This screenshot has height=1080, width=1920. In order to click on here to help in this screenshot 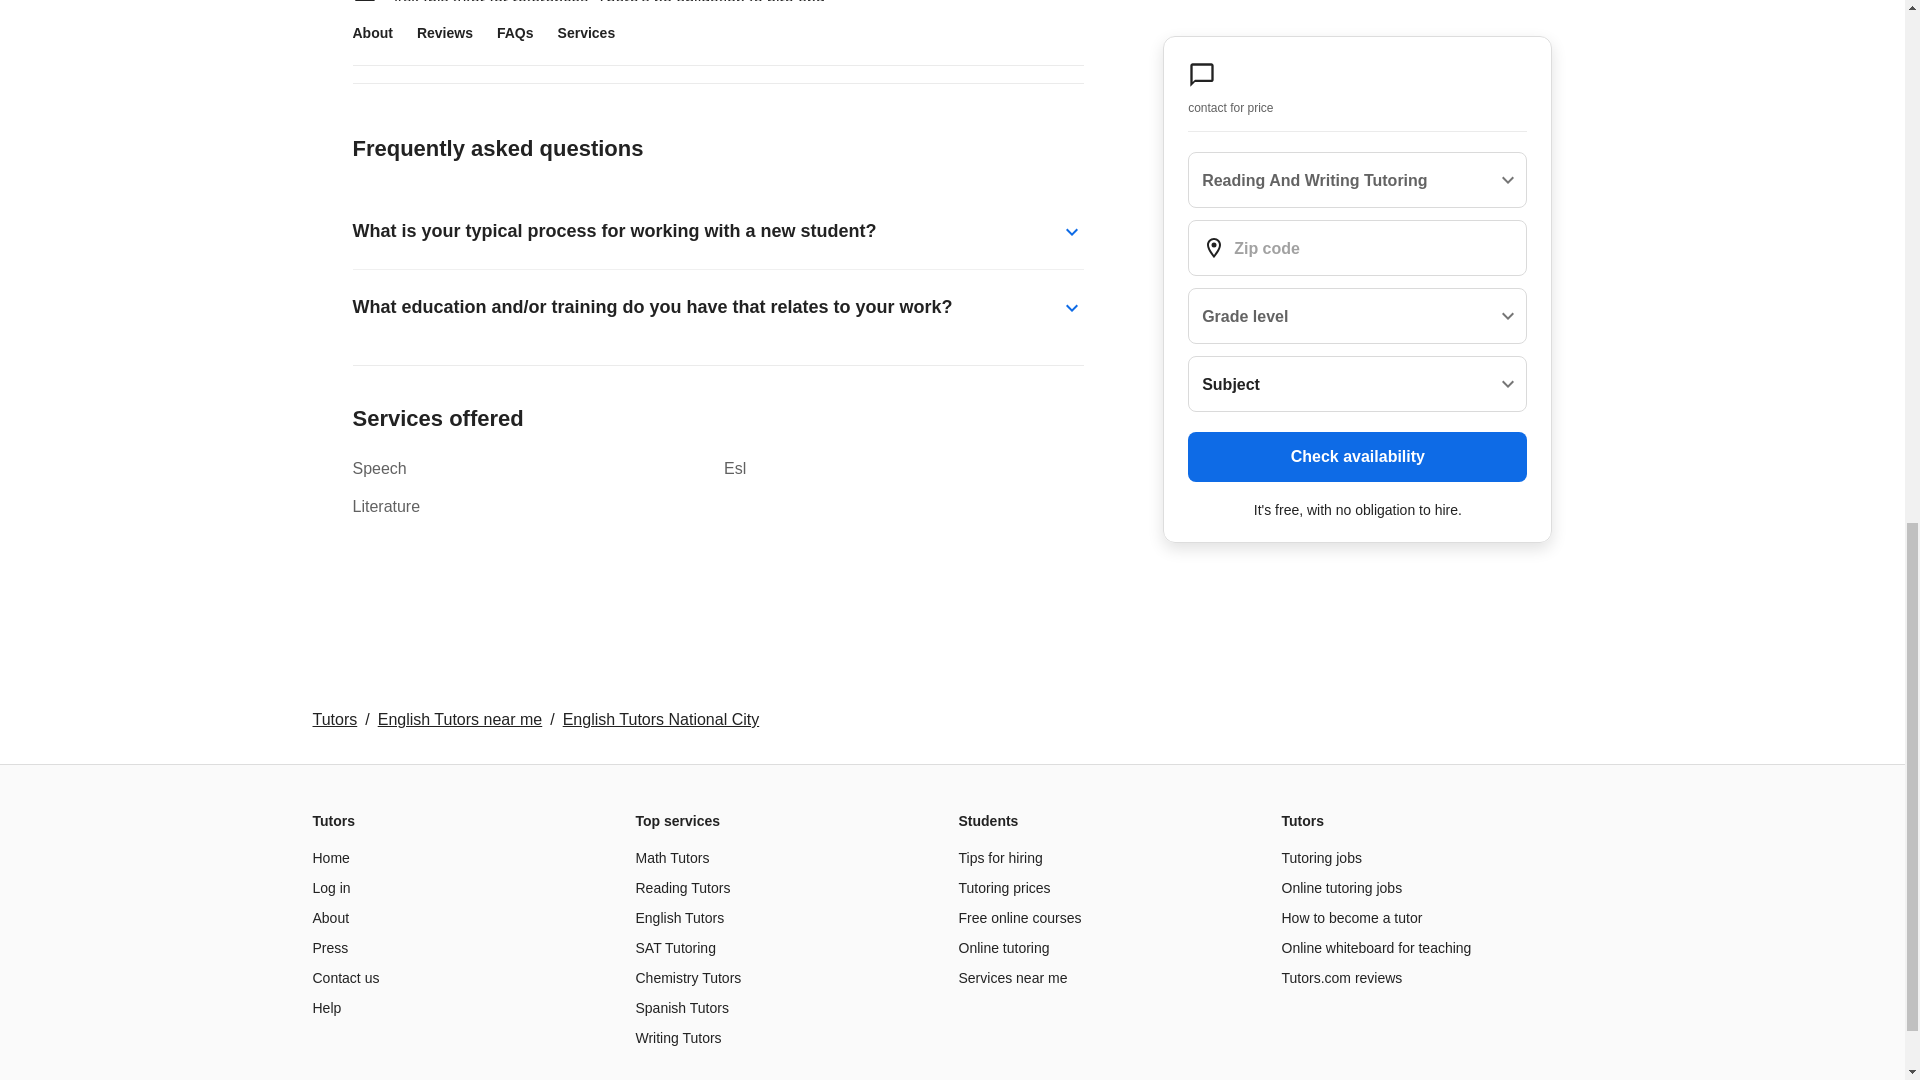, I will do `click(478, 26)`.